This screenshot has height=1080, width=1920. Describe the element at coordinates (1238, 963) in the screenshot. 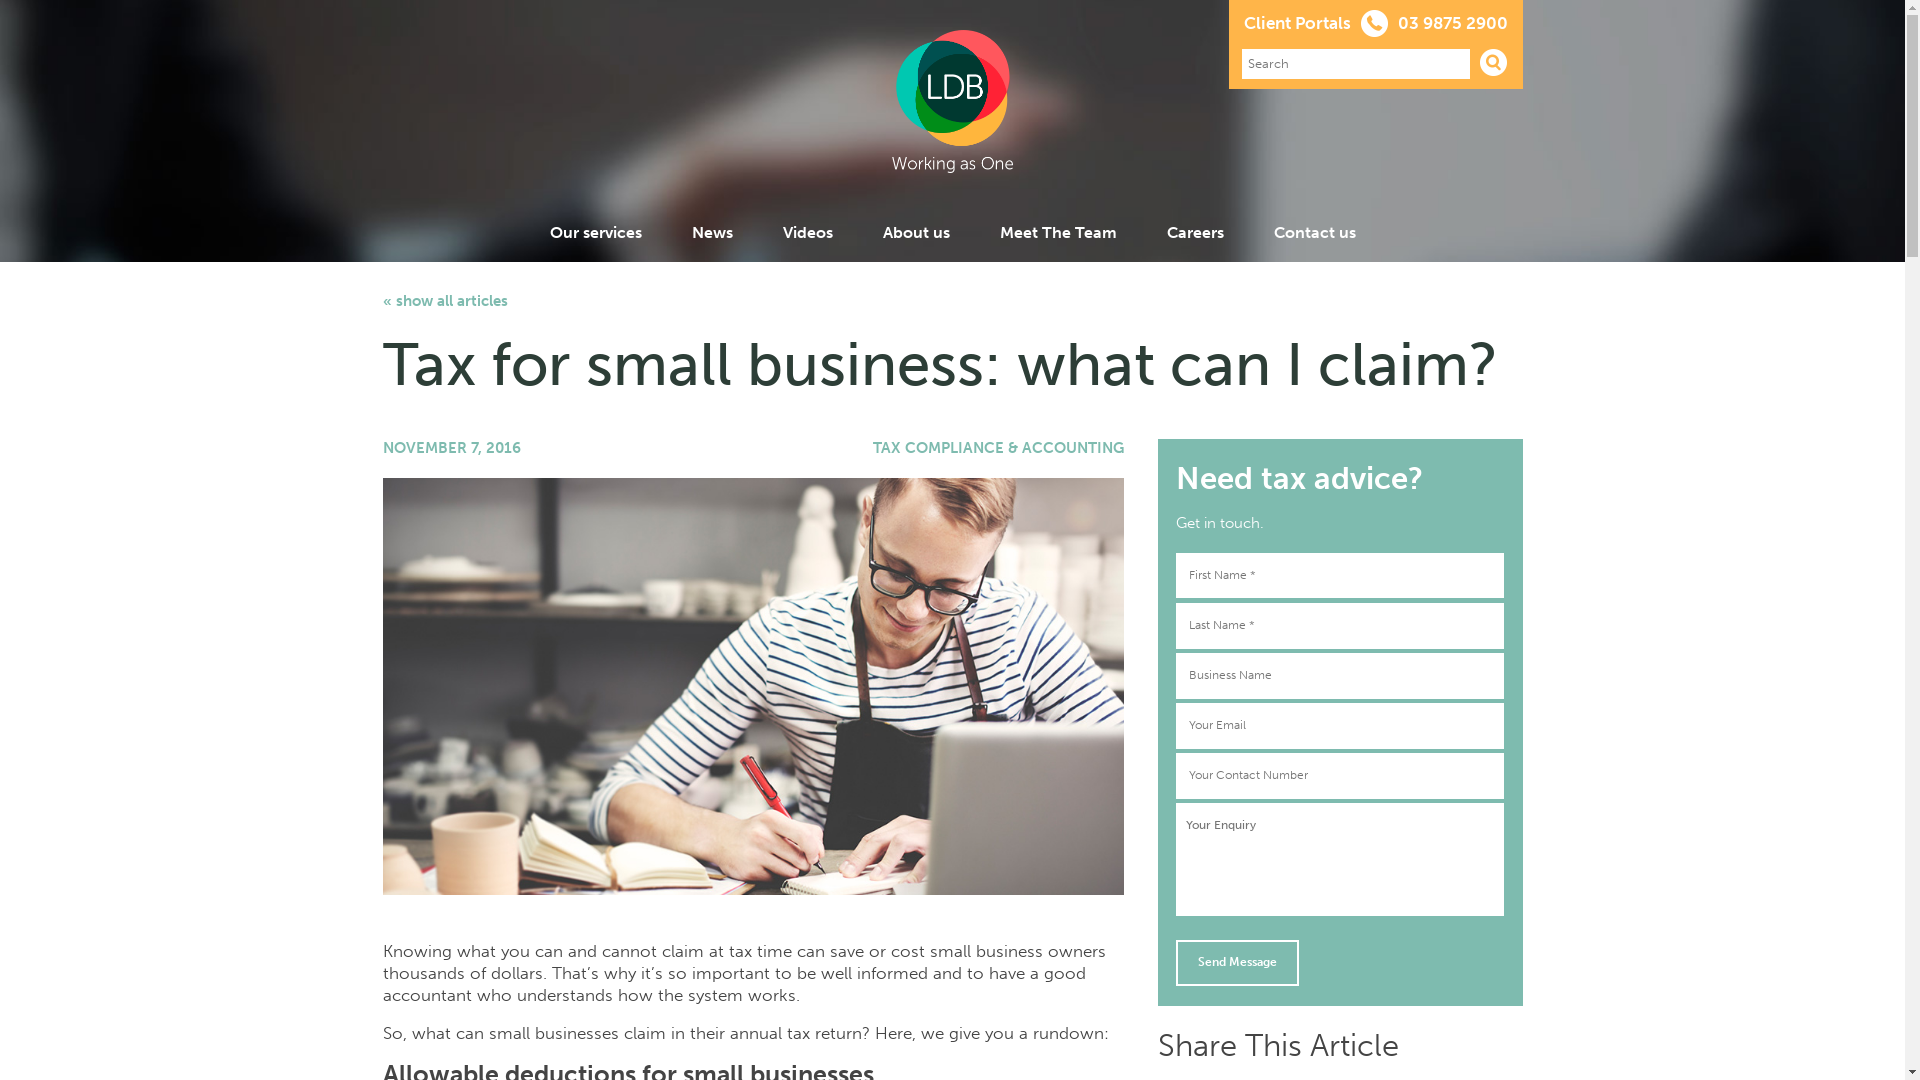

I see `Send Message` at that location.